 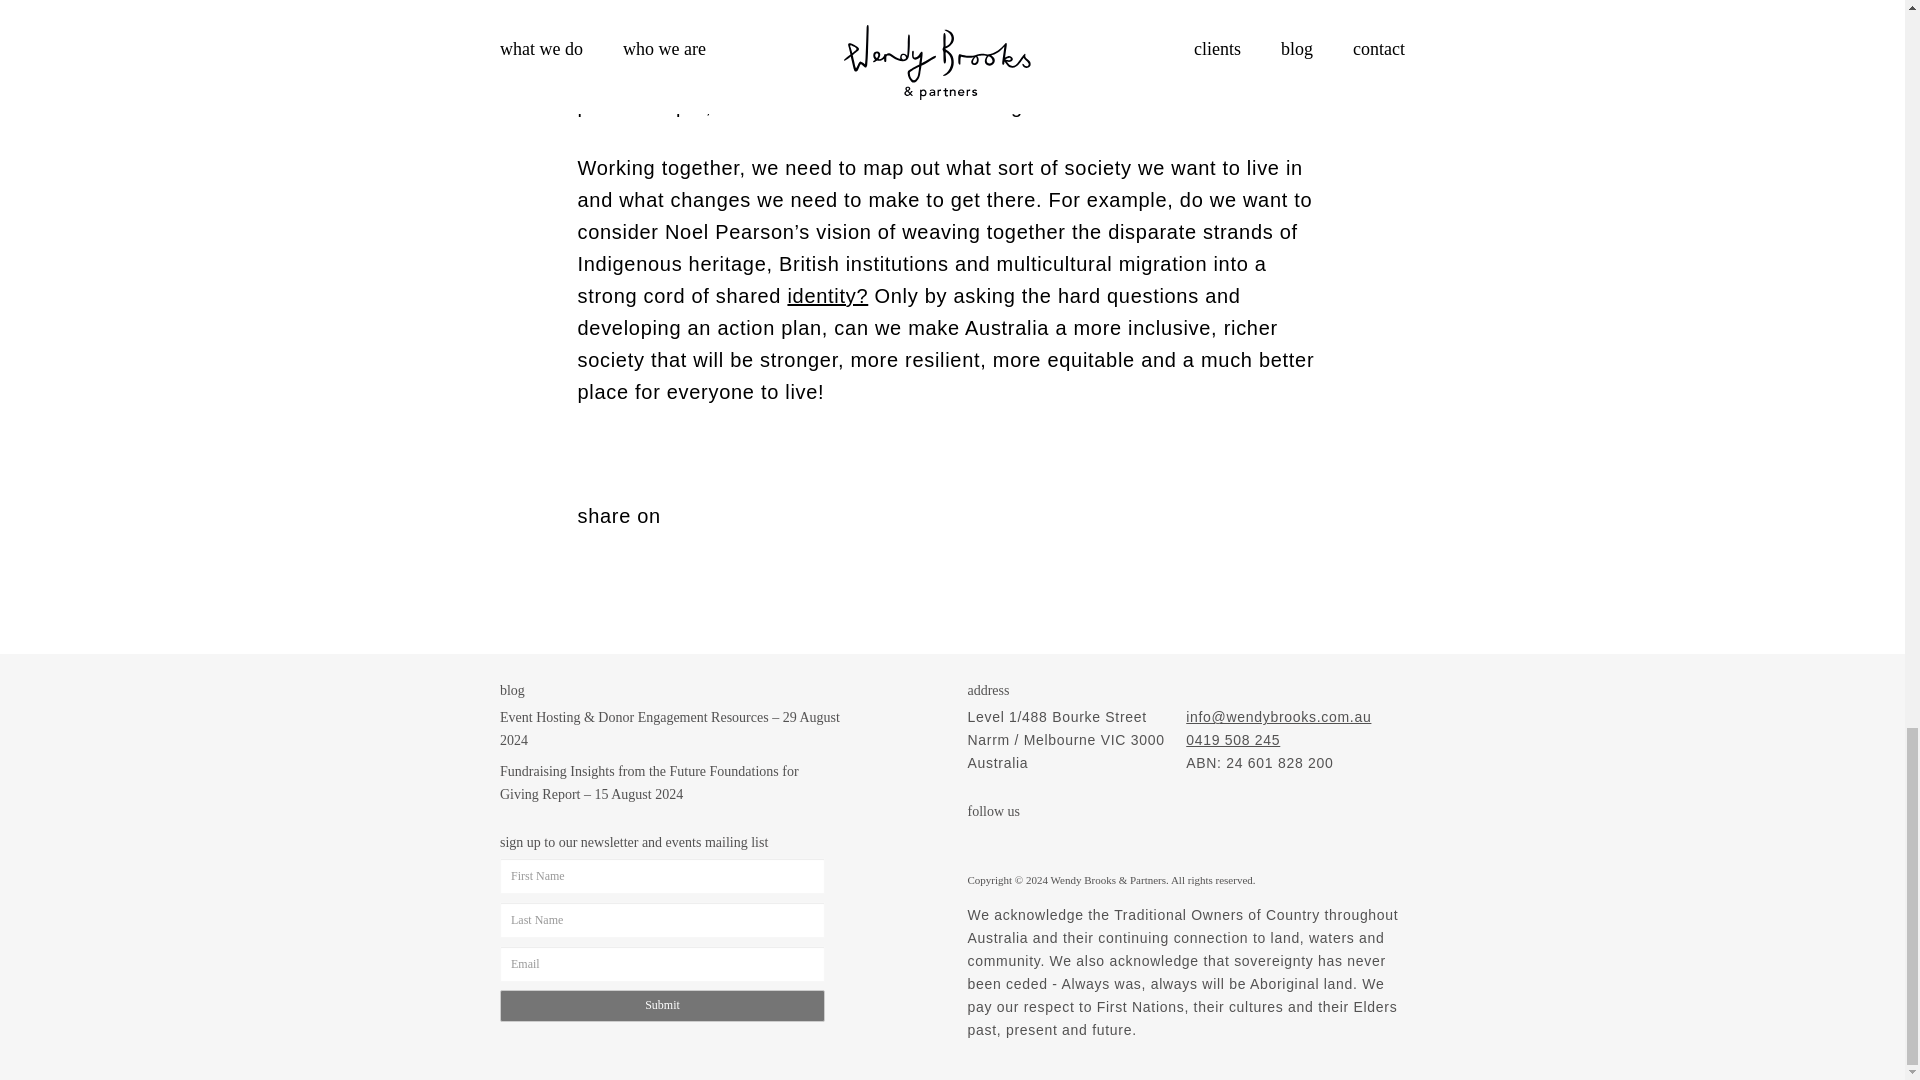 I want to click on Submit, so click(x=662, y=1005).